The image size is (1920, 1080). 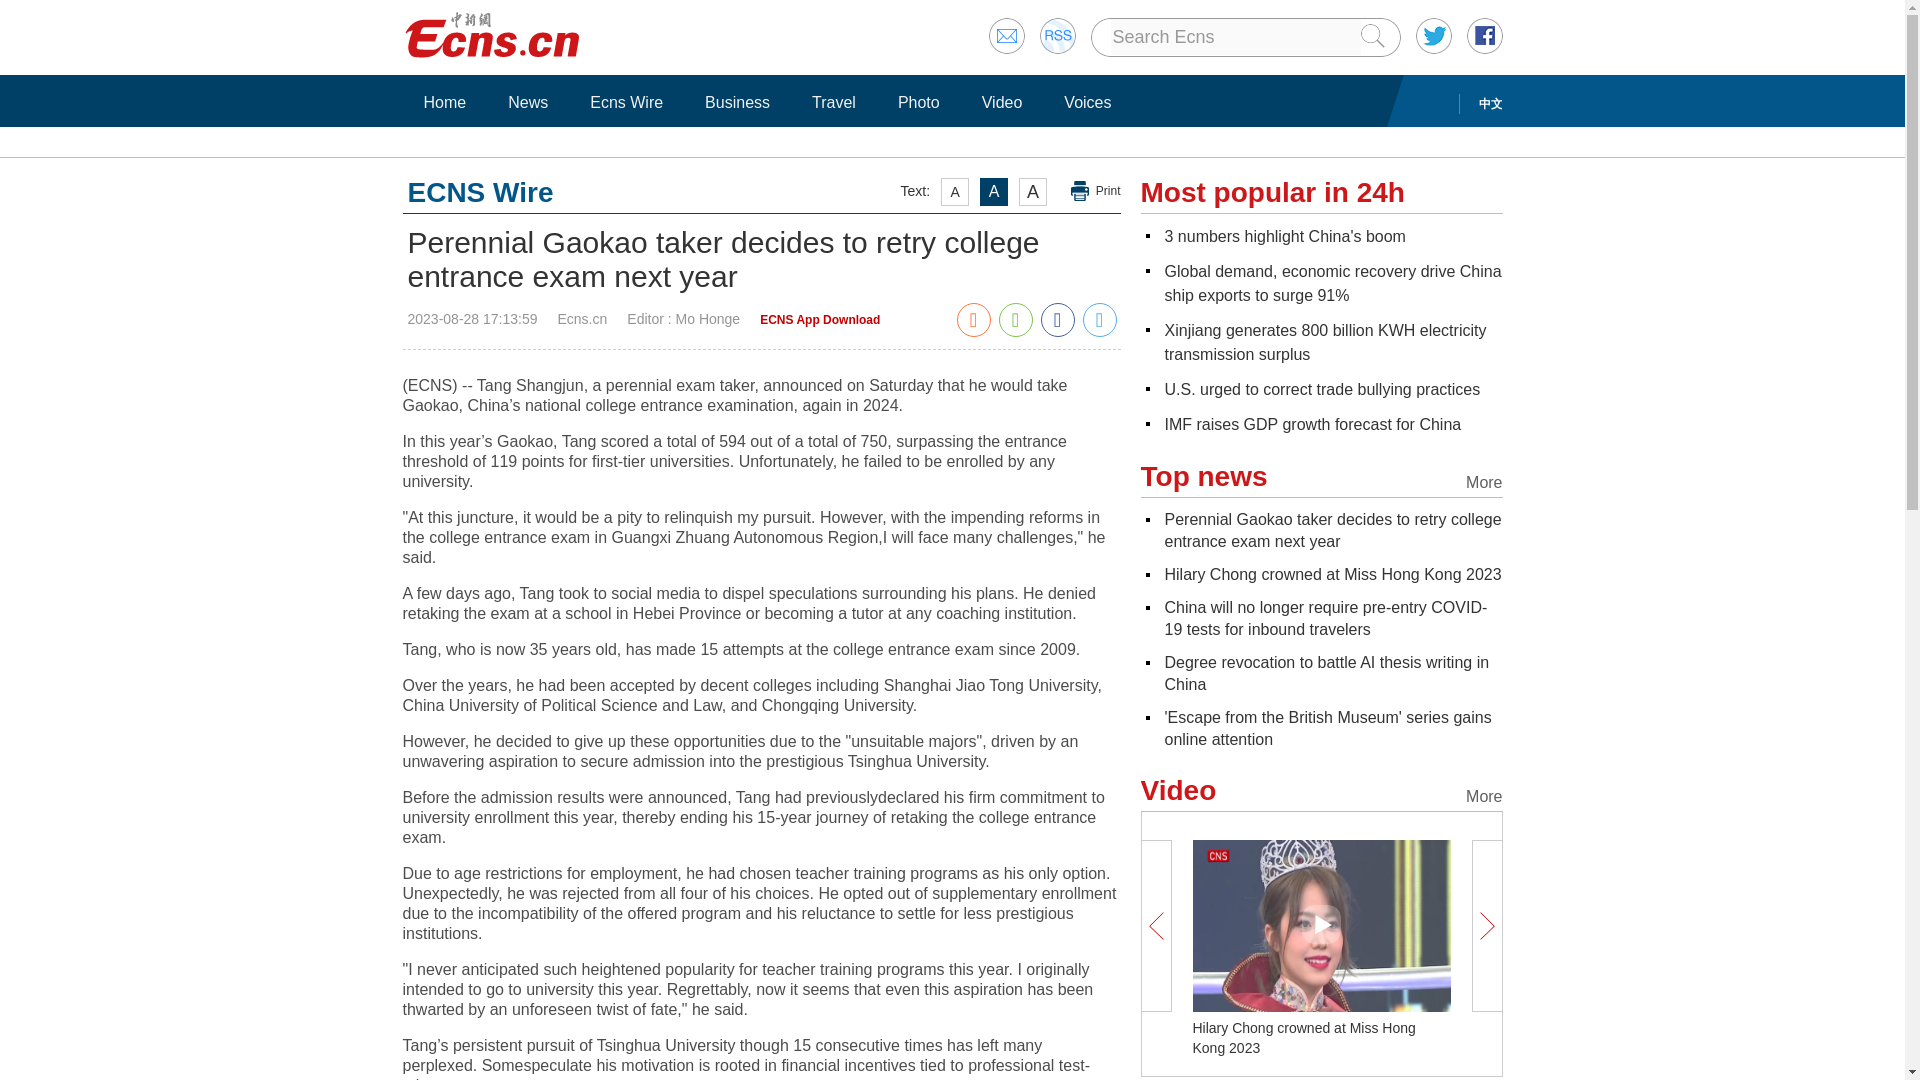 I want to click on Print, so click(x=1096, y=191).